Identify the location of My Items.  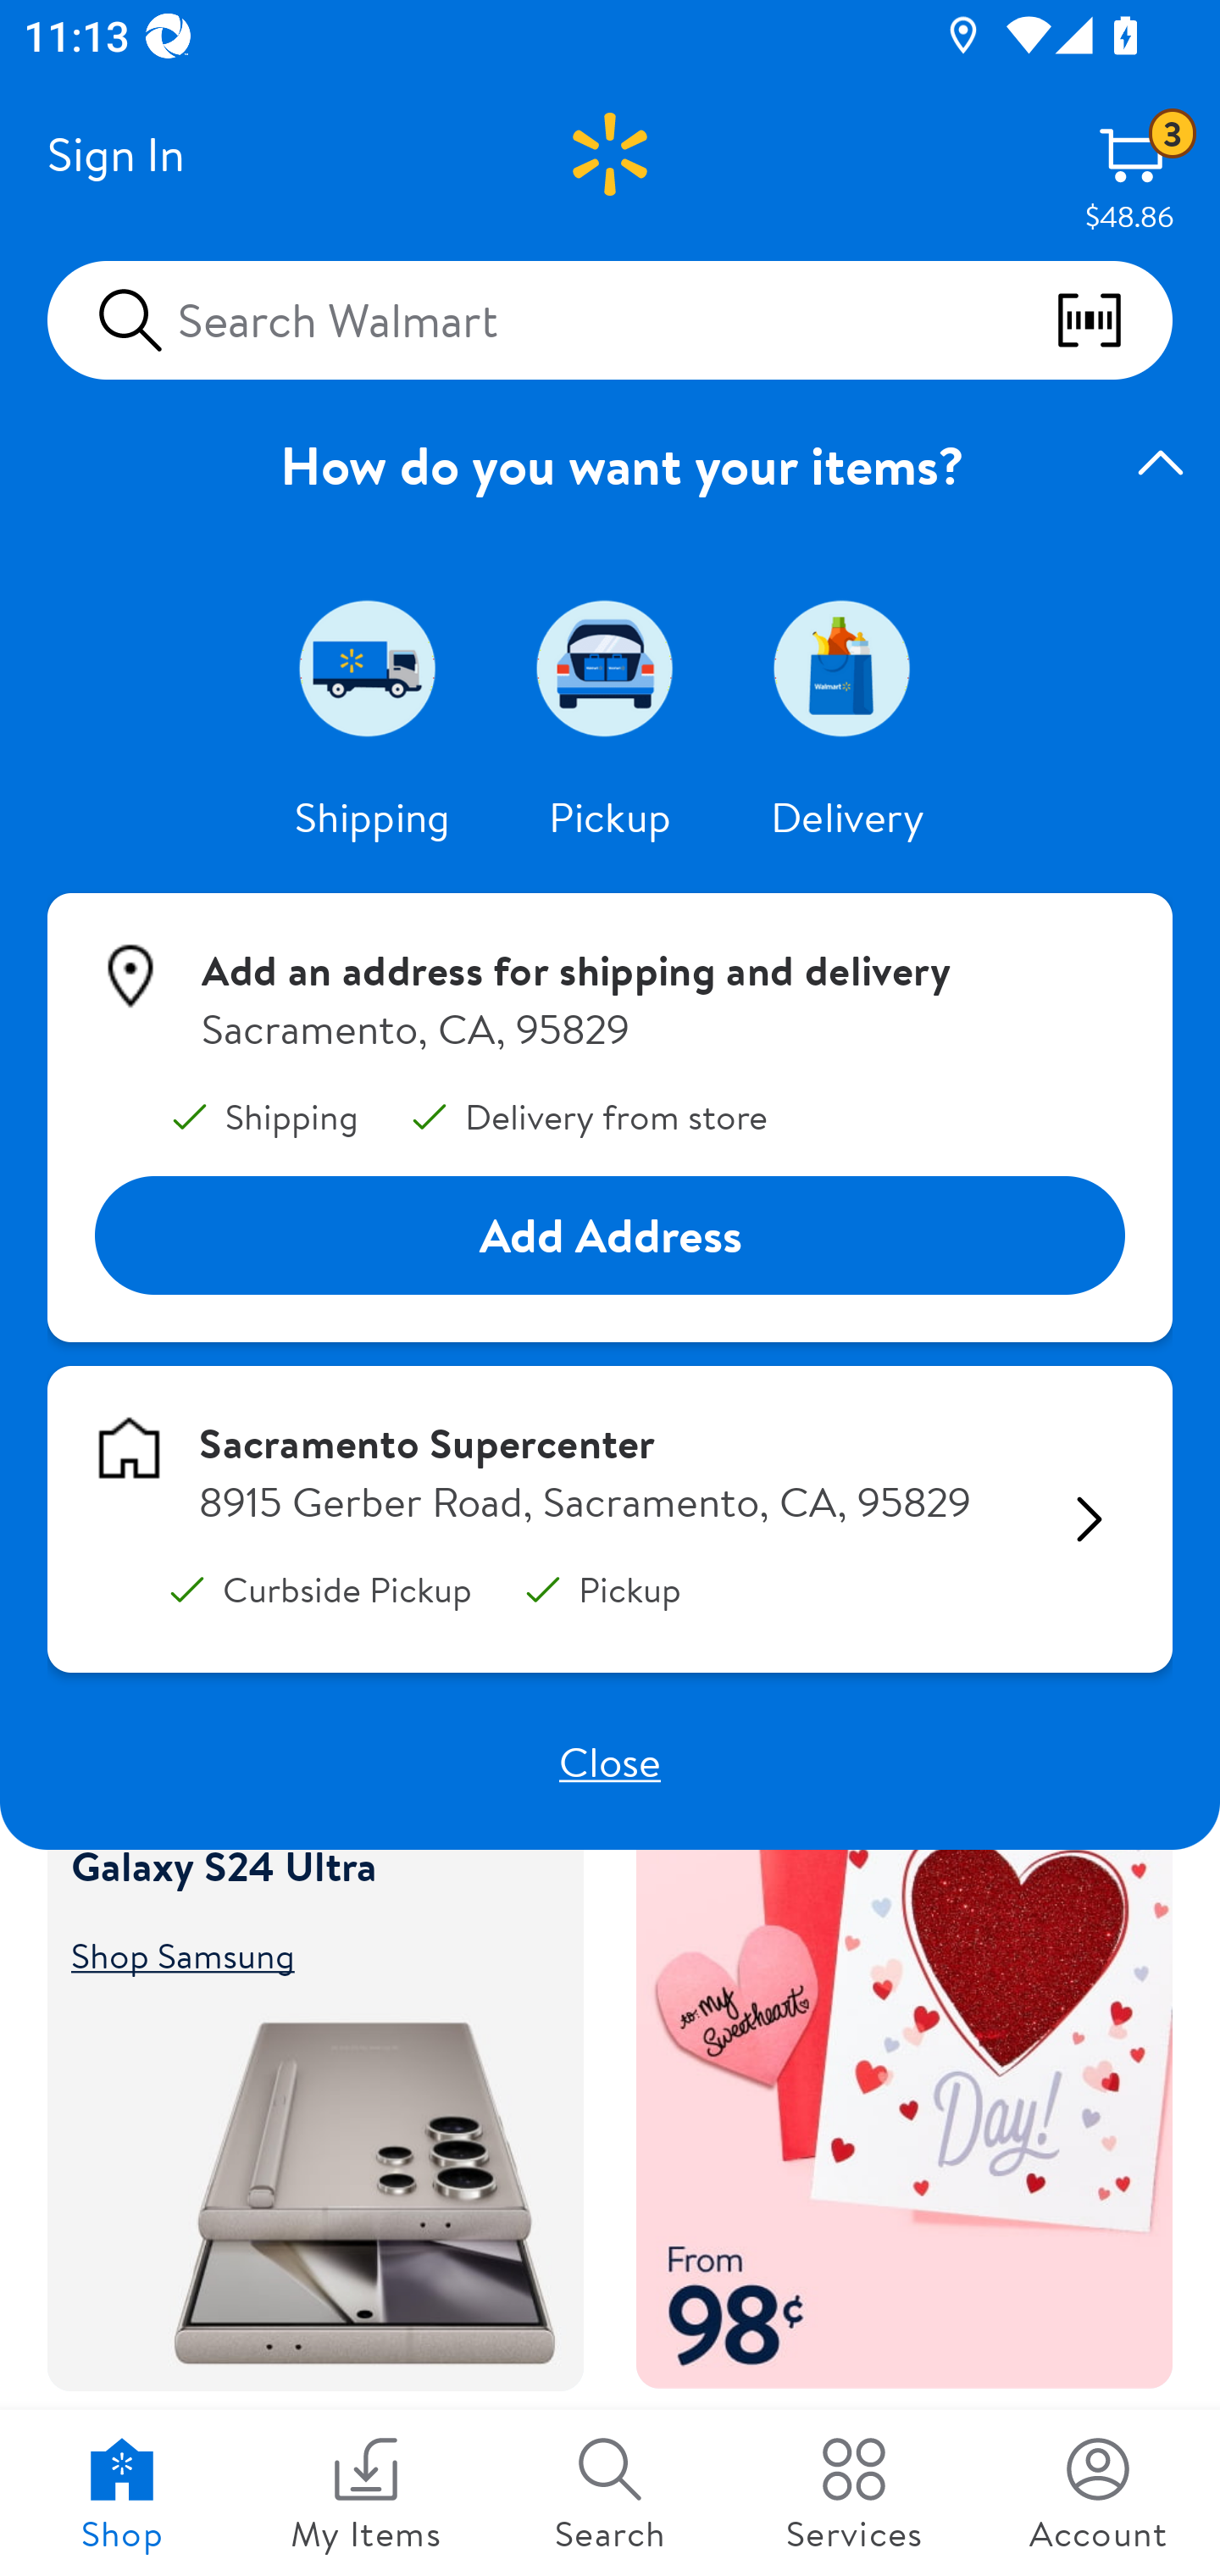
(366, 2493).